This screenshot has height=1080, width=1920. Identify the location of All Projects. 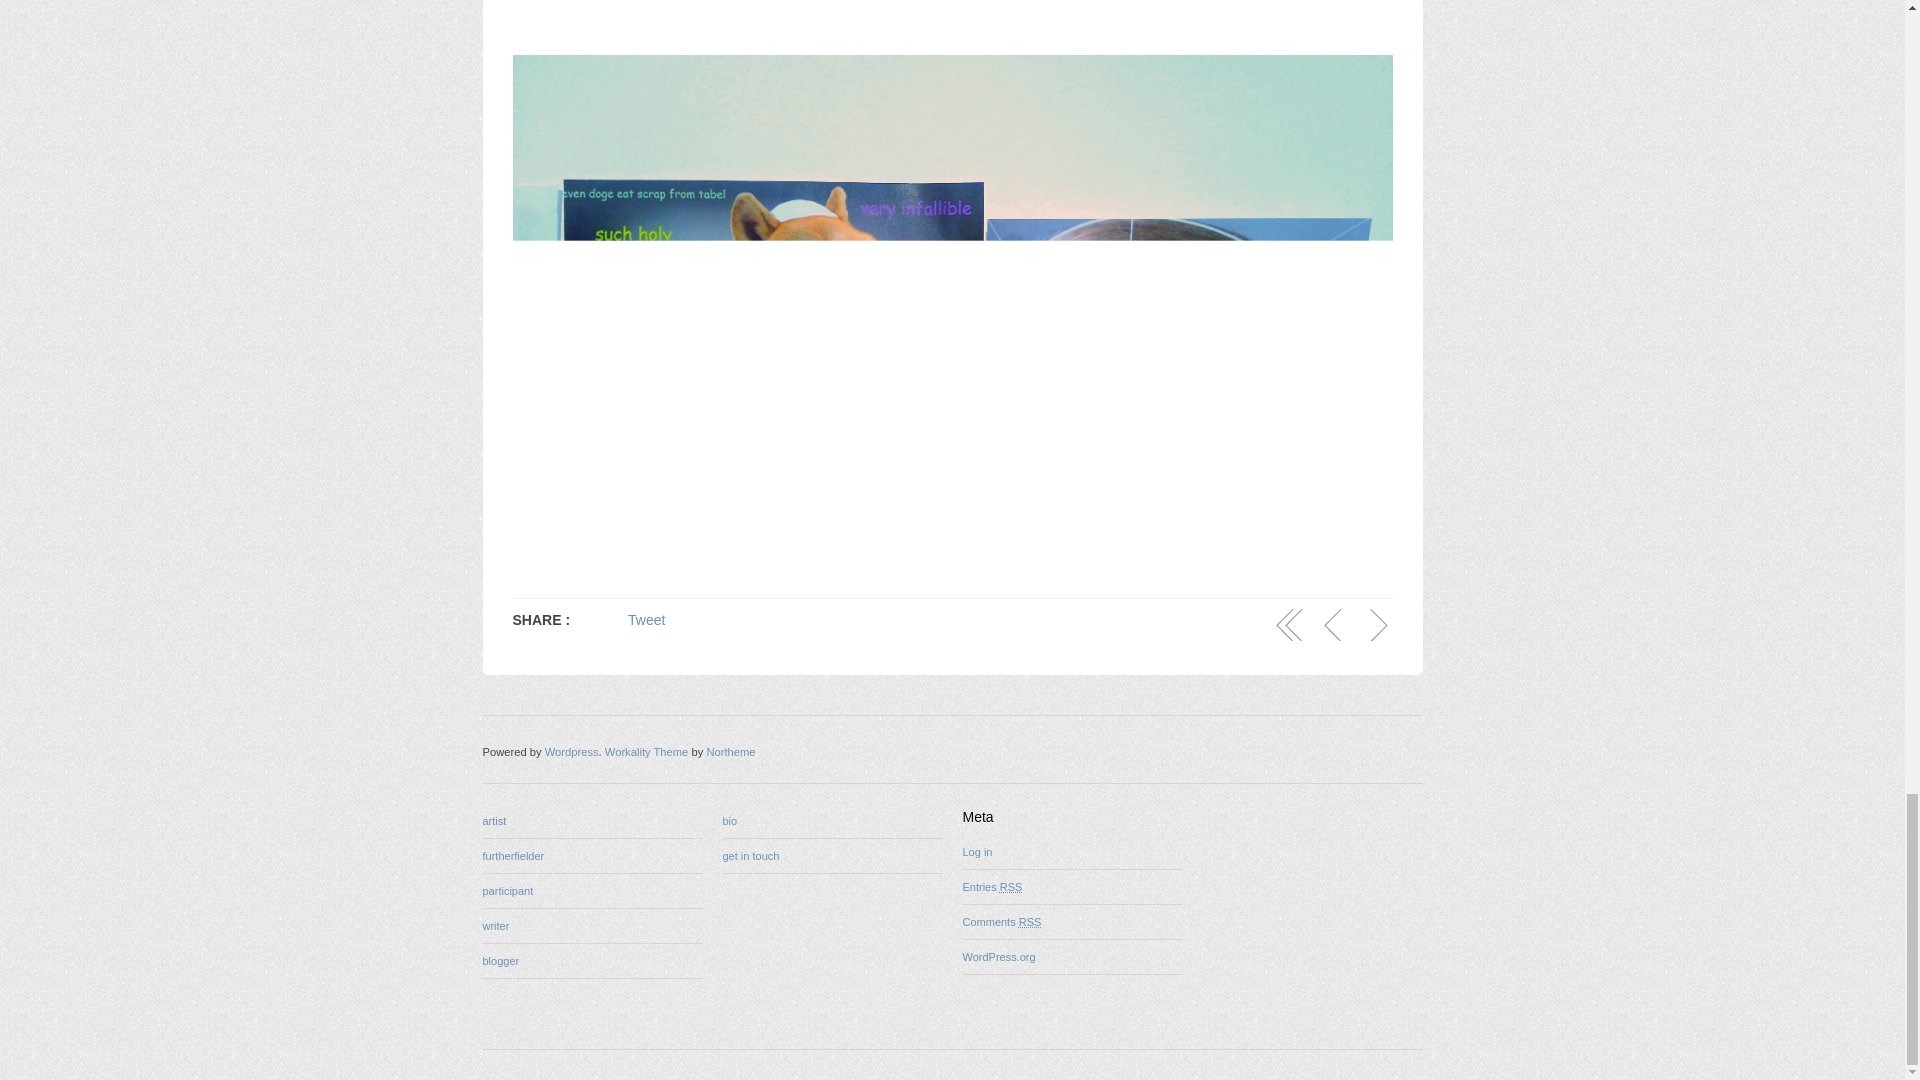
(1290, 625).